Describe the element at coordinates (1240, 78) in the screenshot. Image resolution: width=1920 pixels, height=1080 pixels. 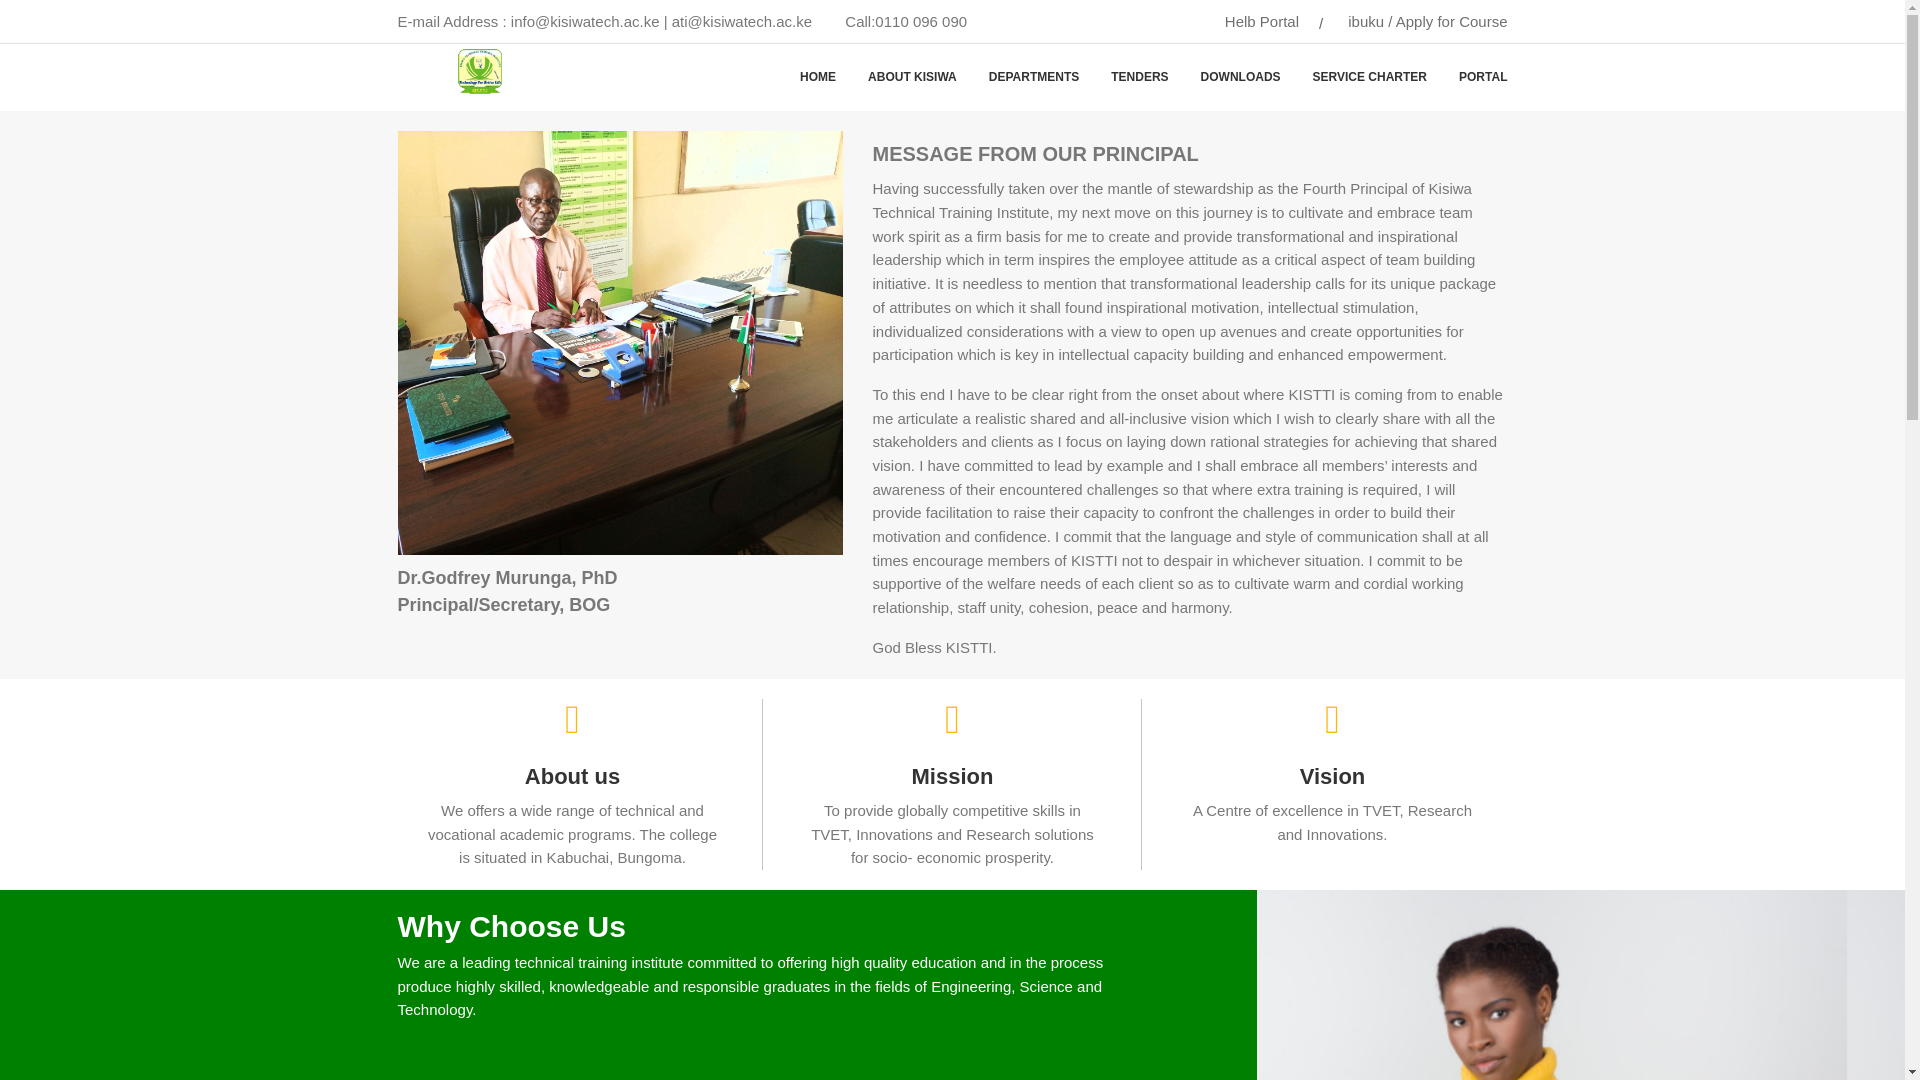
I see `DOWNLOADS` at that location.